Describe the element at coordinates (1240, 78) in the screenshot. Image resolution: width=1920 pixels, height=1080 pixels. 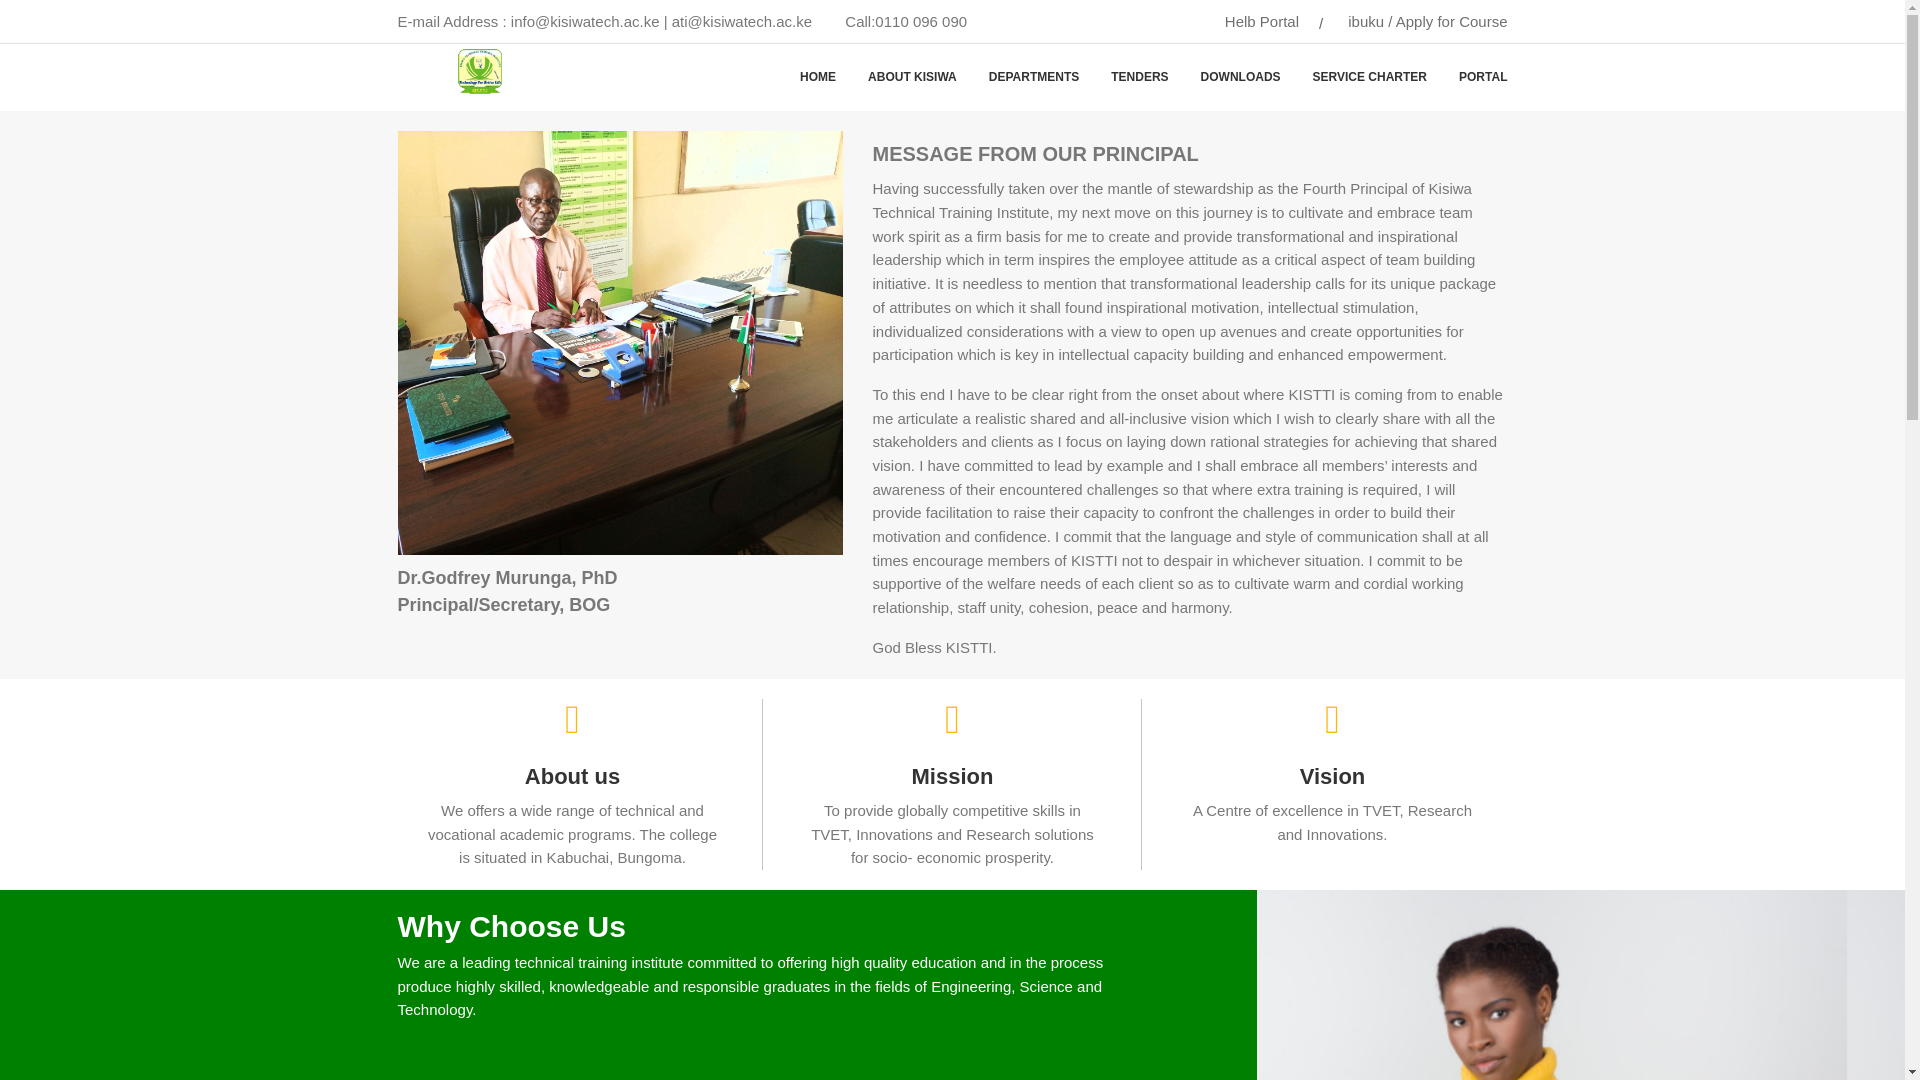
I see `DOWNLOADS` at that location.